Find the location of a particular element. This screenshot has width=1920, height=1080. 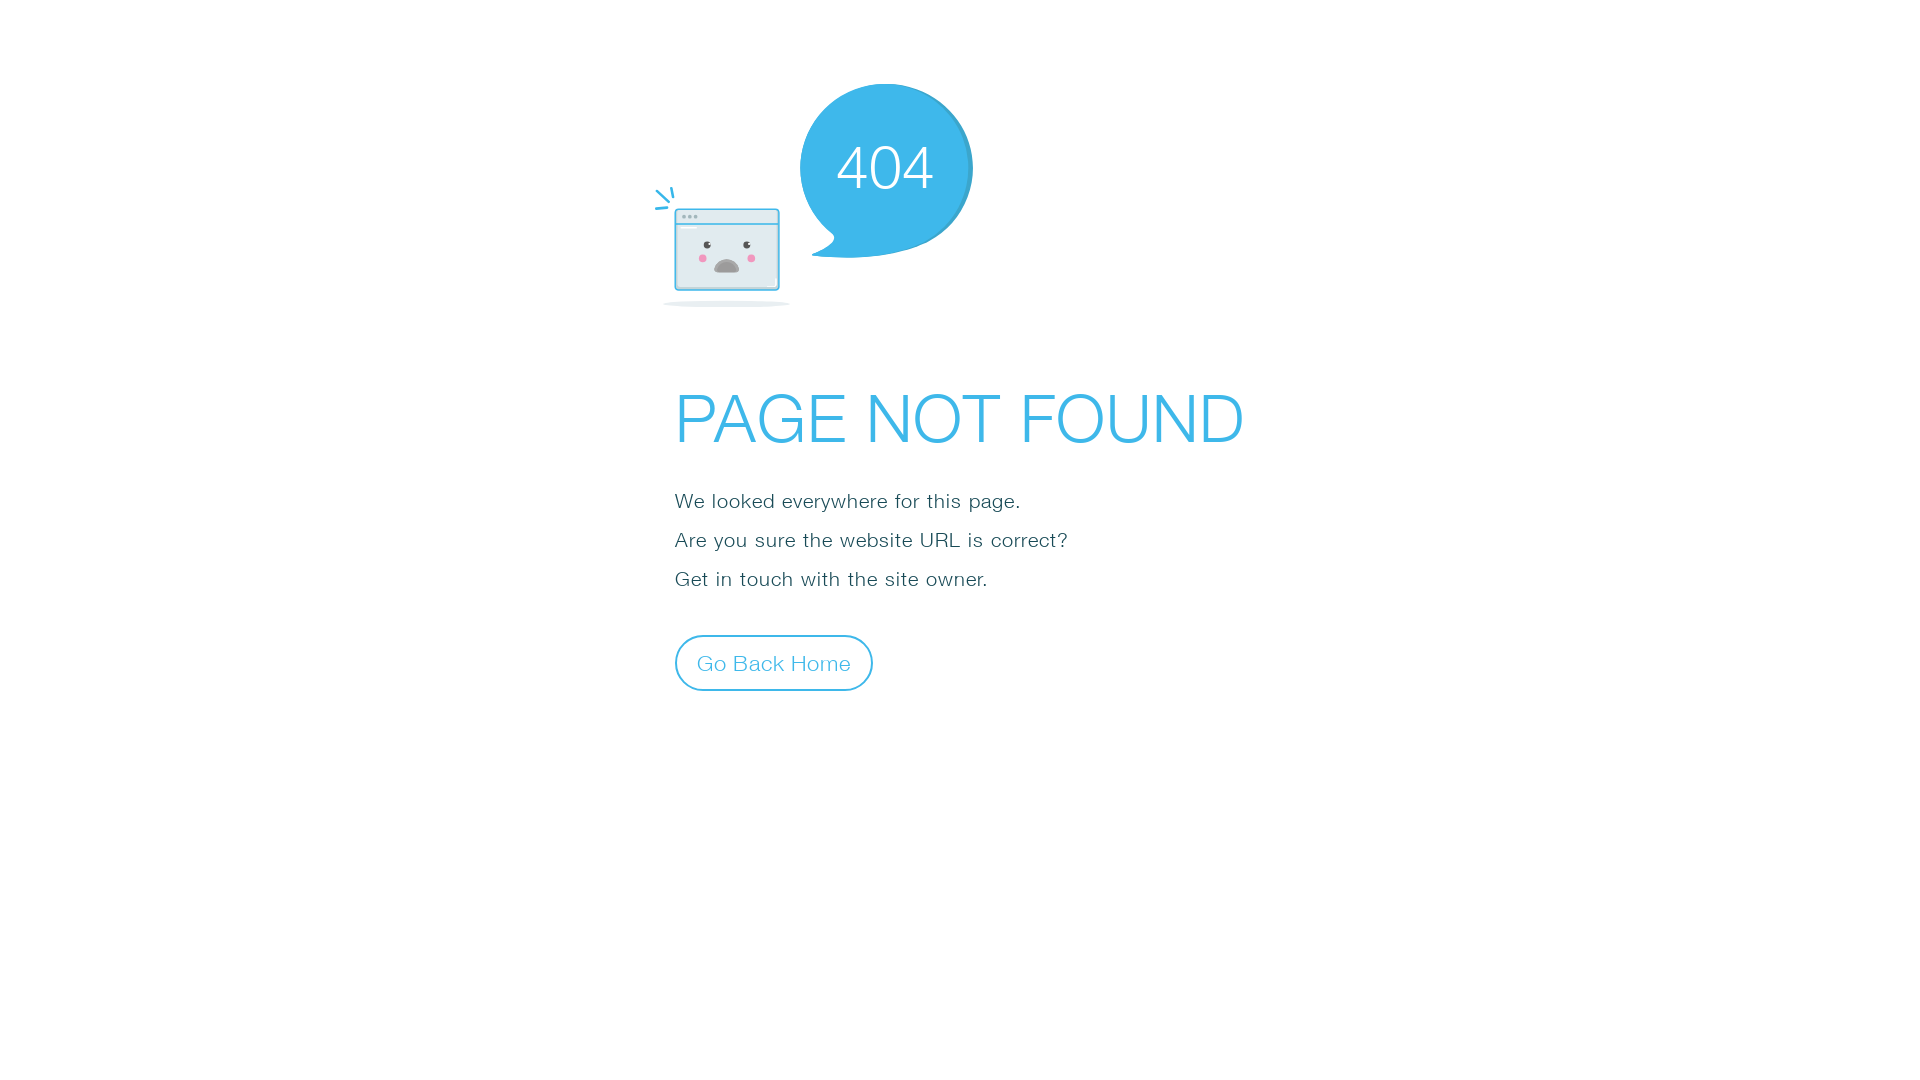

Go Back Home is located at coordinates (774, 662).